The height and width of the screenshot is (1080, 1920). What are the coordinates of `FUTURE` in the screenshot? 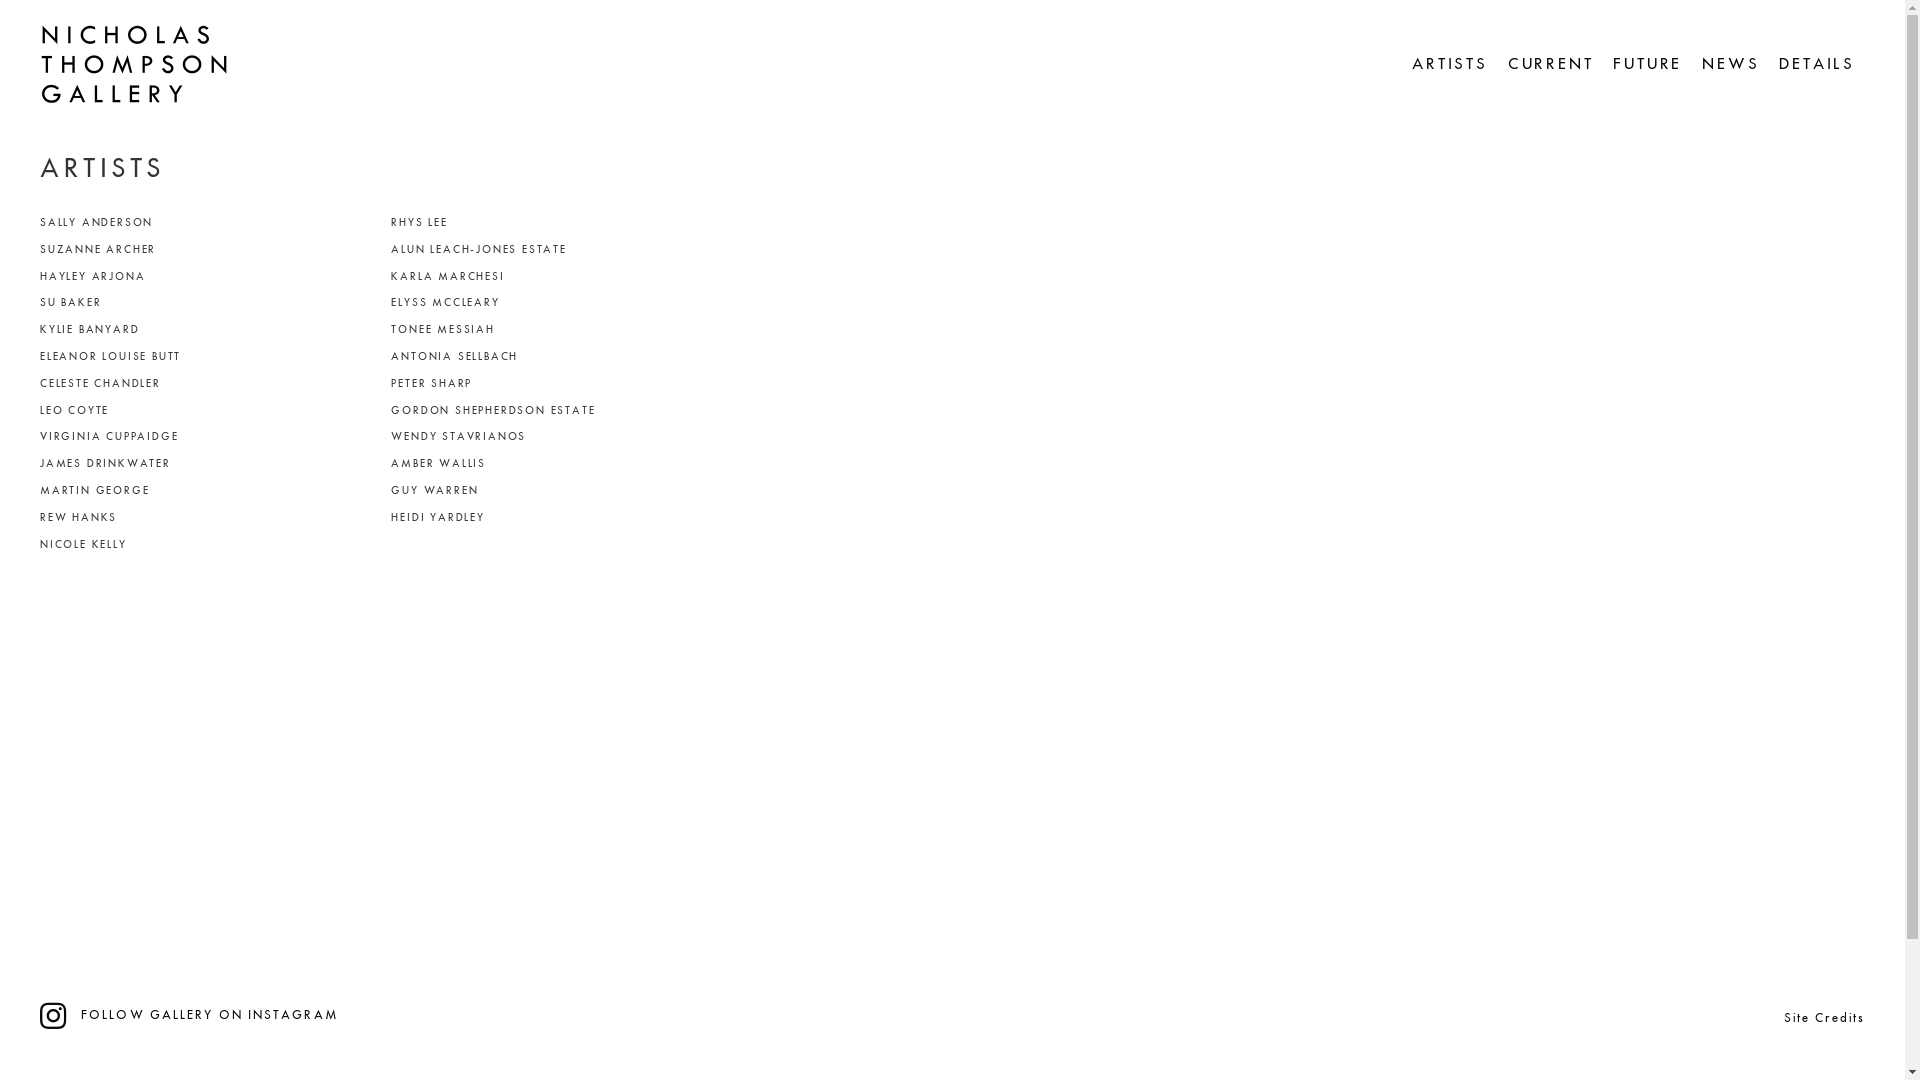 It's located at (1648, 64).